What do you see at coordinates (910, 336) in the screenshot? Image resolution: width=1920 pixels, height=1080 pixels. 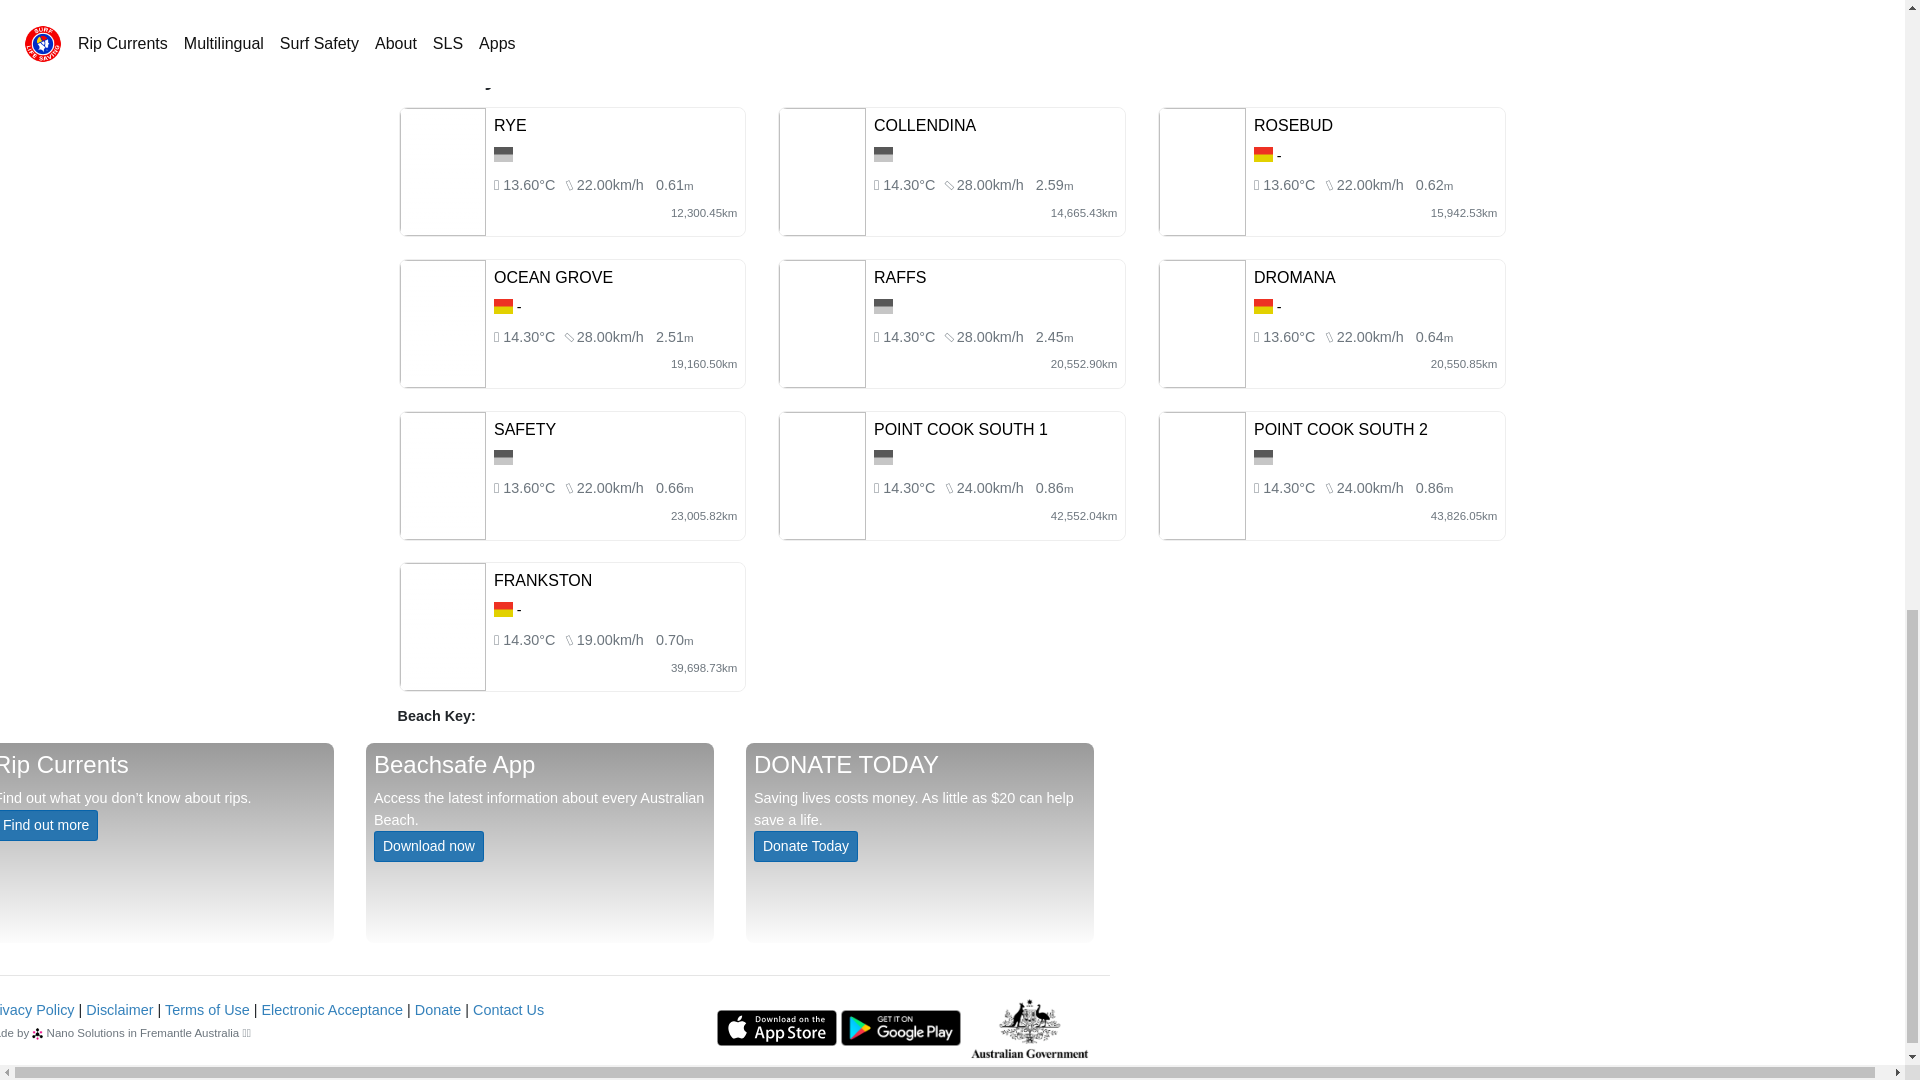 I see `Sunny.` at bounding box center [910, 336].